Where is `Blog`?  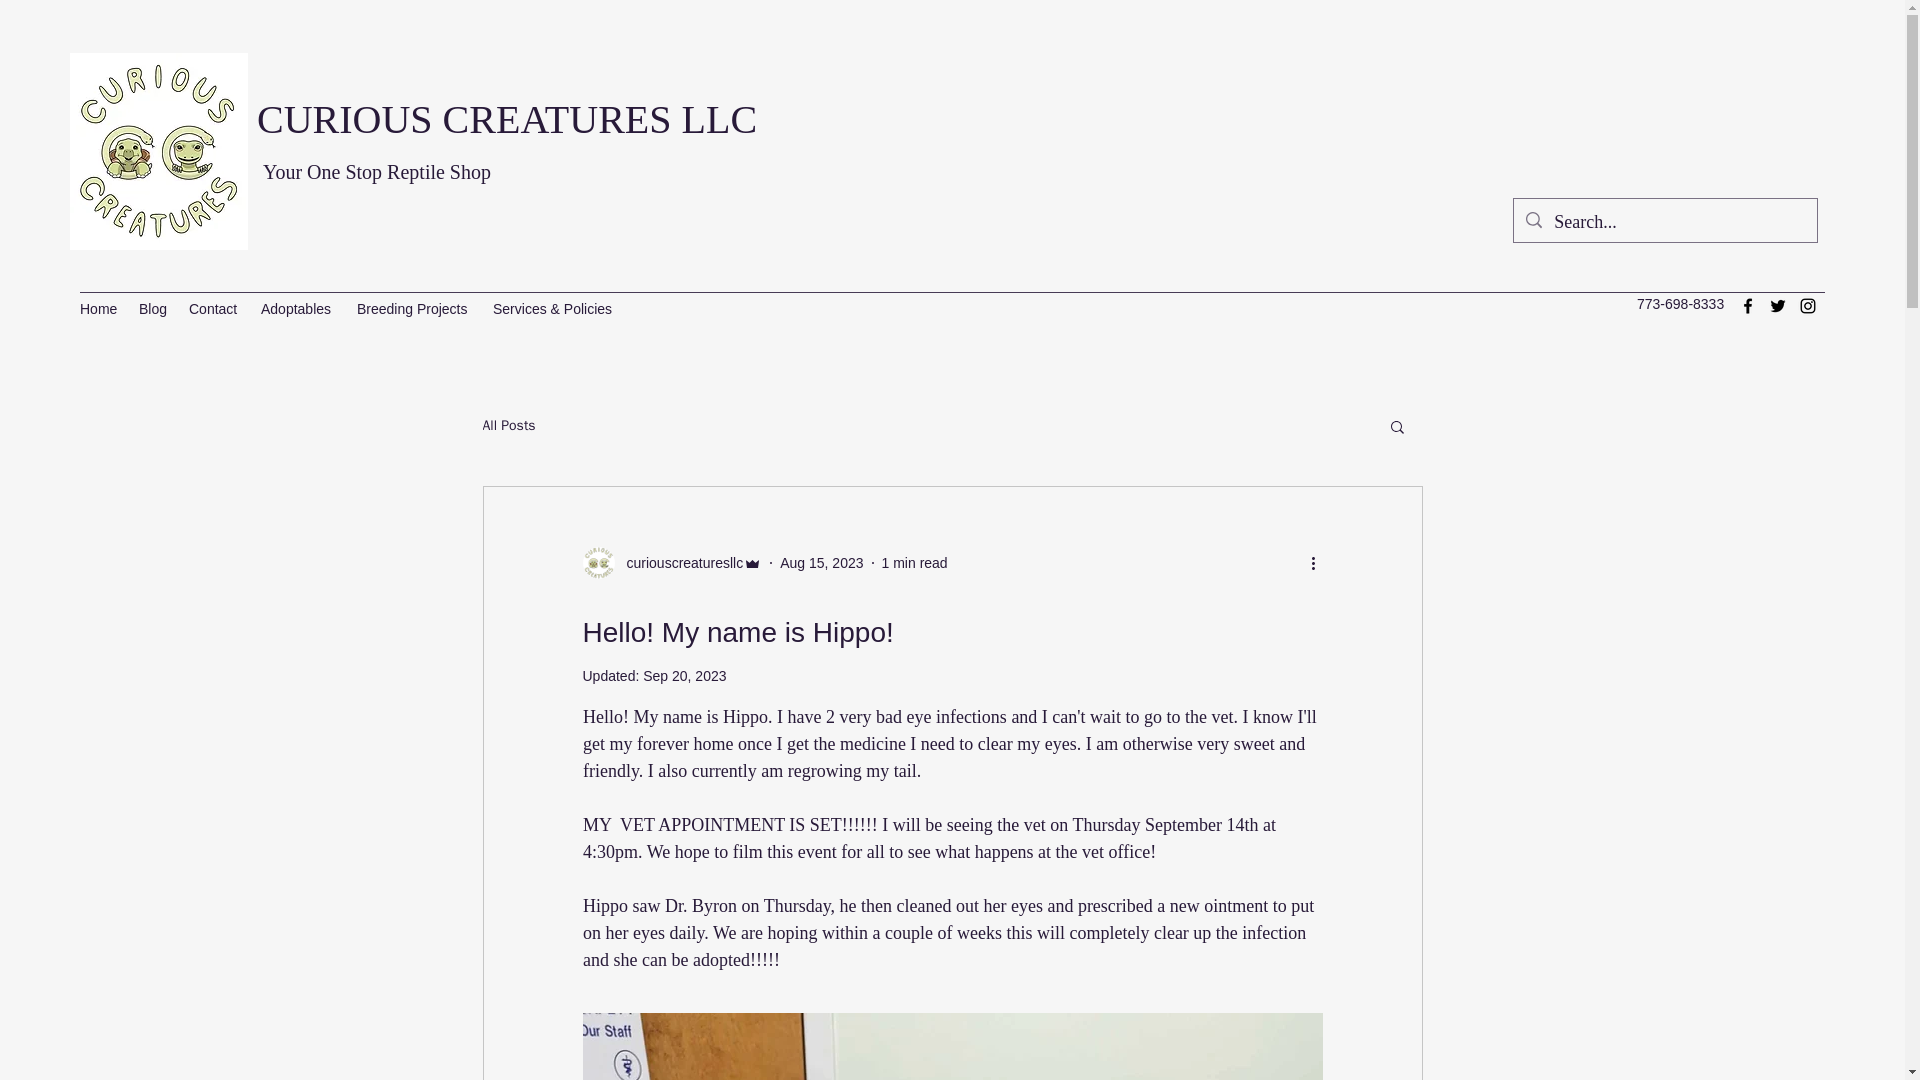
Blog is located at coordinates (153, 309).